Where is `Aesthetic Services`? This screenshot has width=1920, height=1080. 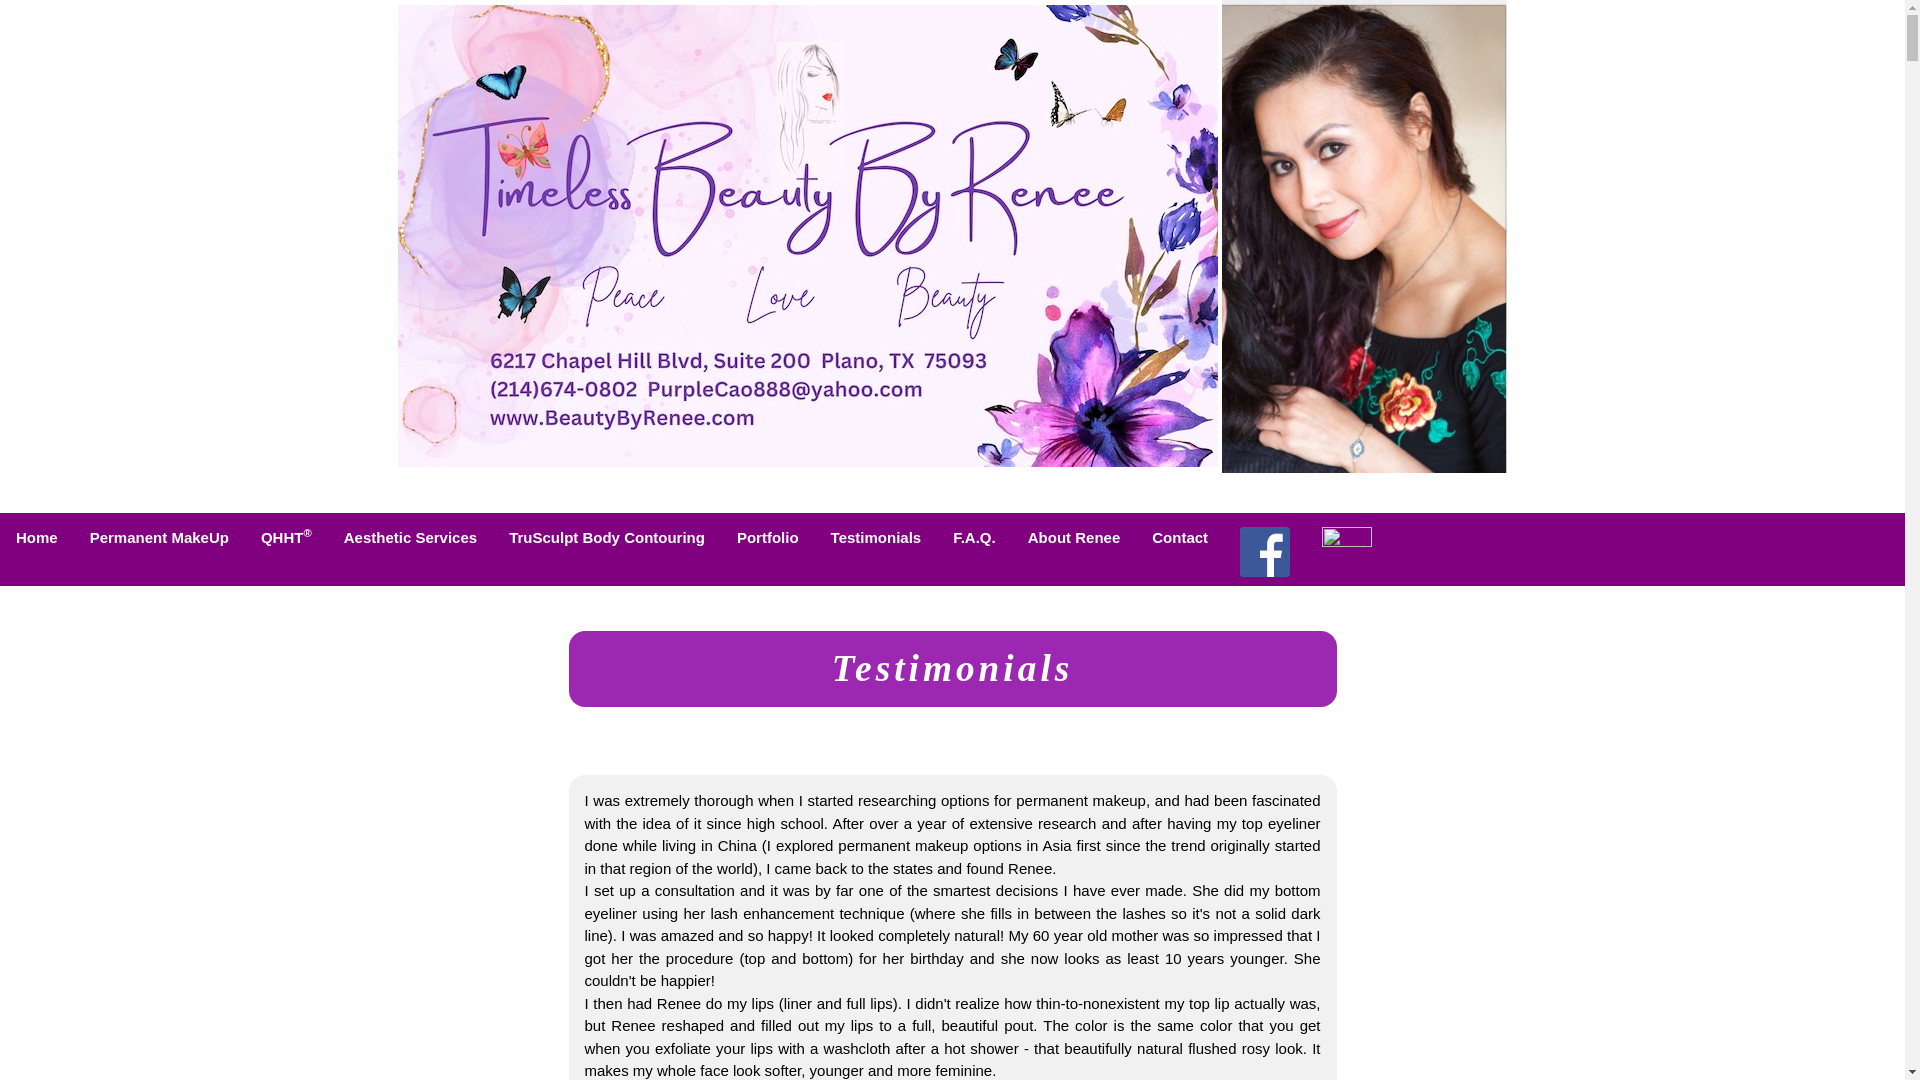
Aesthetic Services is located at coordinates (410, 538).